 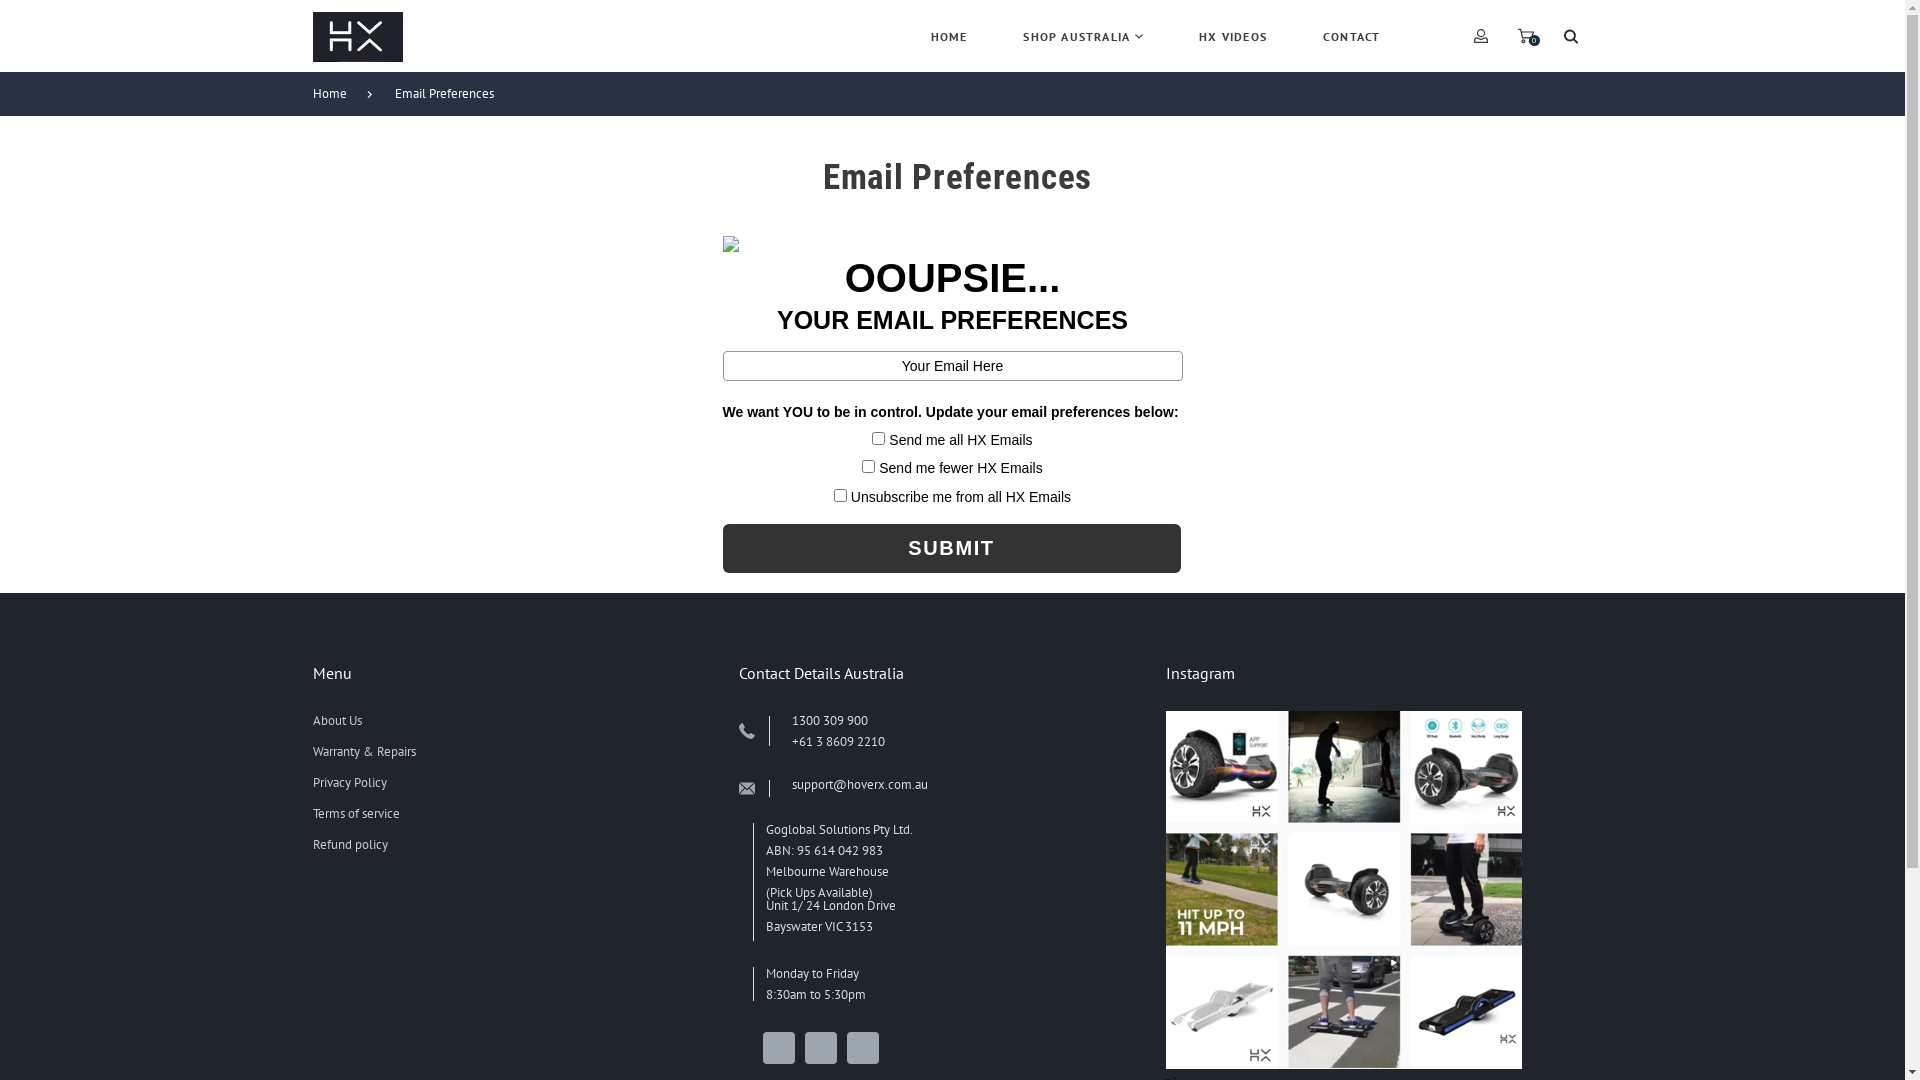 I want to click on SHOP AUSTRALIA, so click(x=1082, y=36).